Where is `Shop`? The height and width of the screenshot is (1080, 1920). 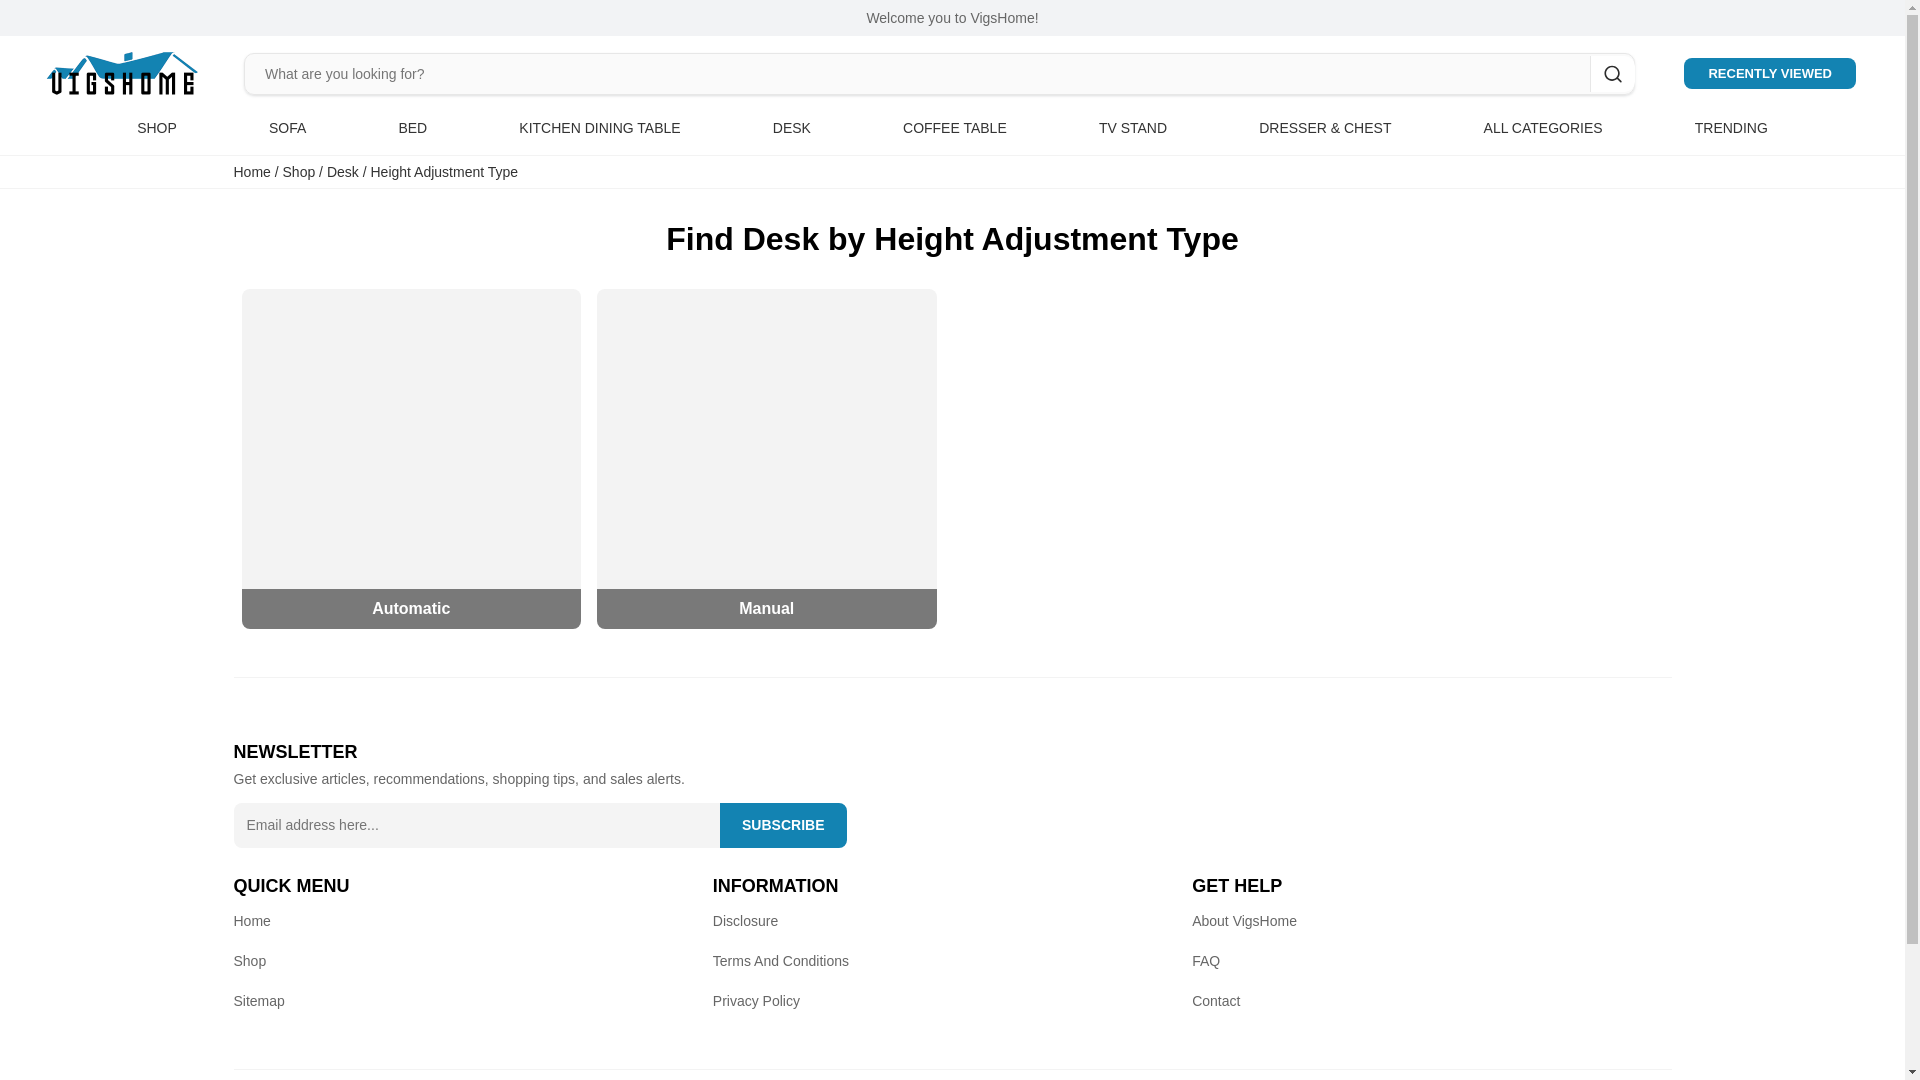
Shop is located at coordinates (250, 959).